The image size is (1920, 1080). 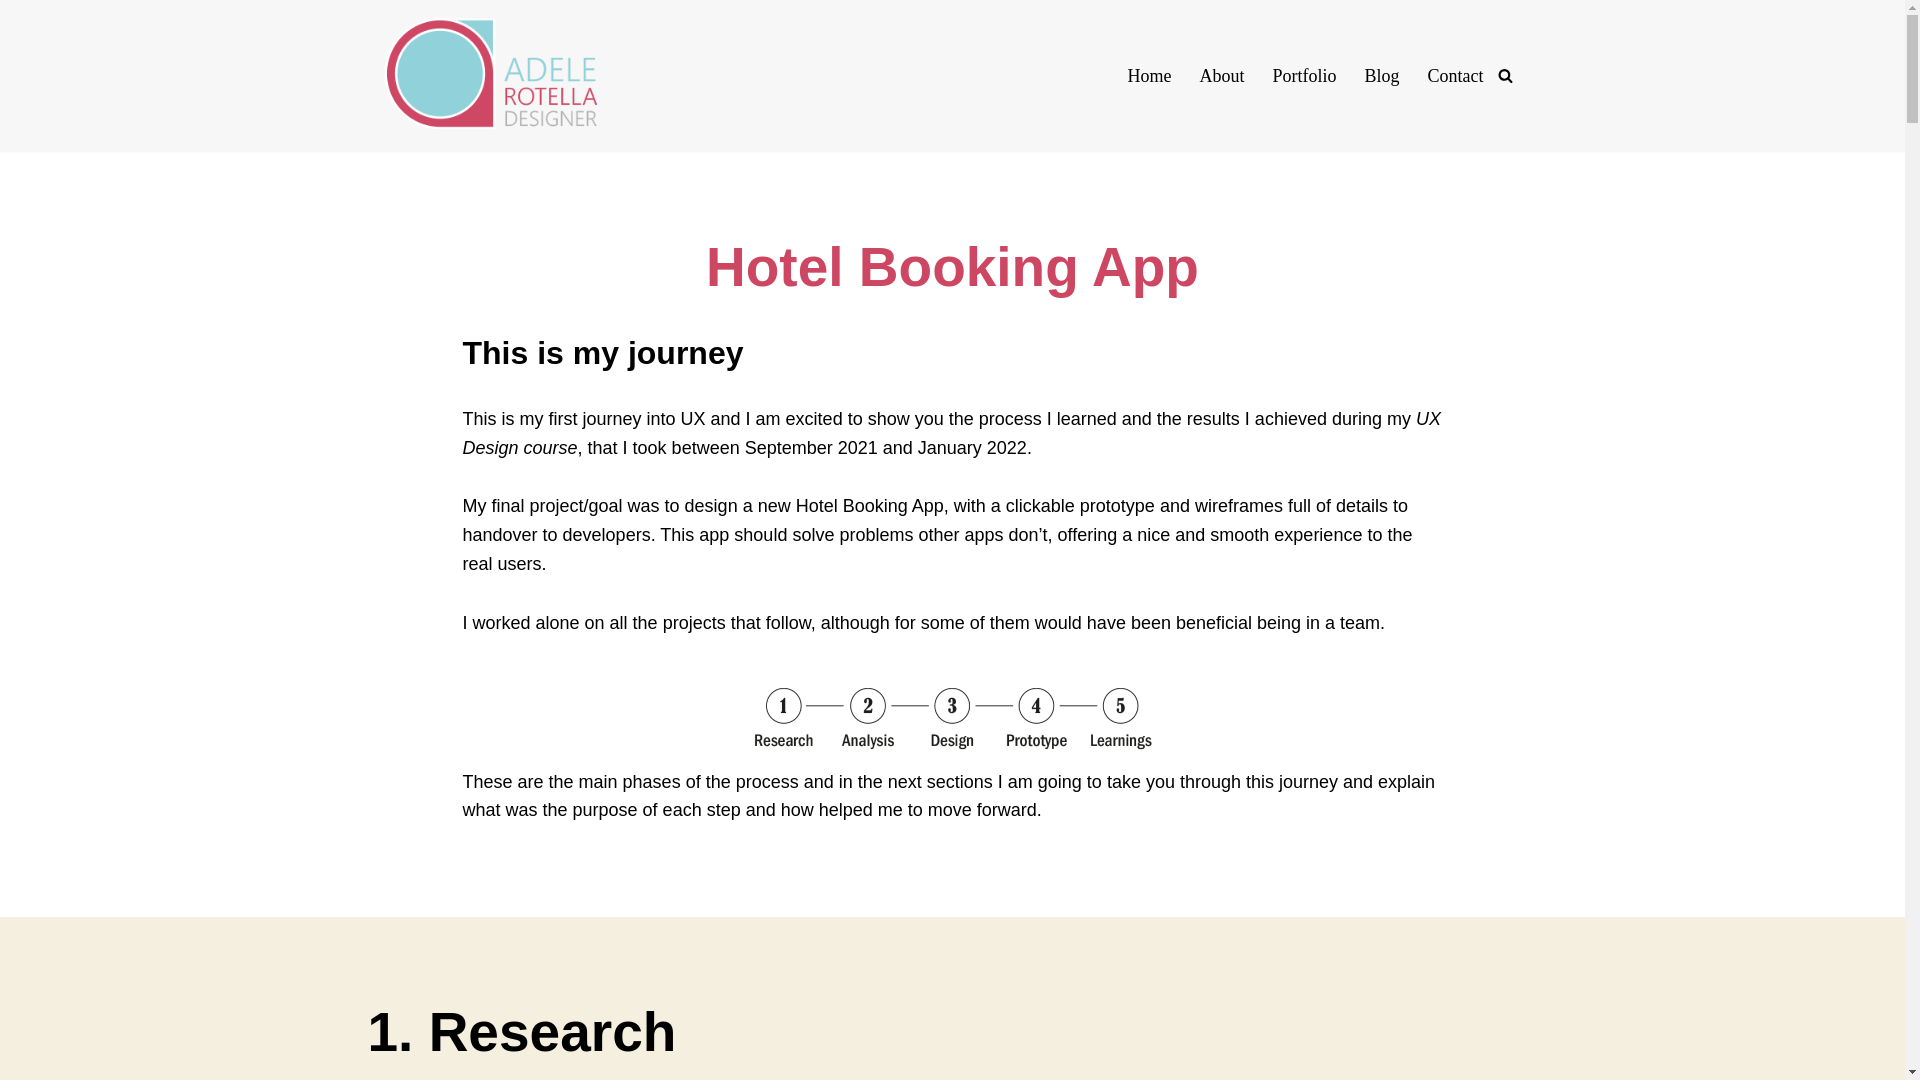 What do you see at coordinates (1381, 75) in the screenshot?
I see `Blog` at bounding box center [1381, 75].